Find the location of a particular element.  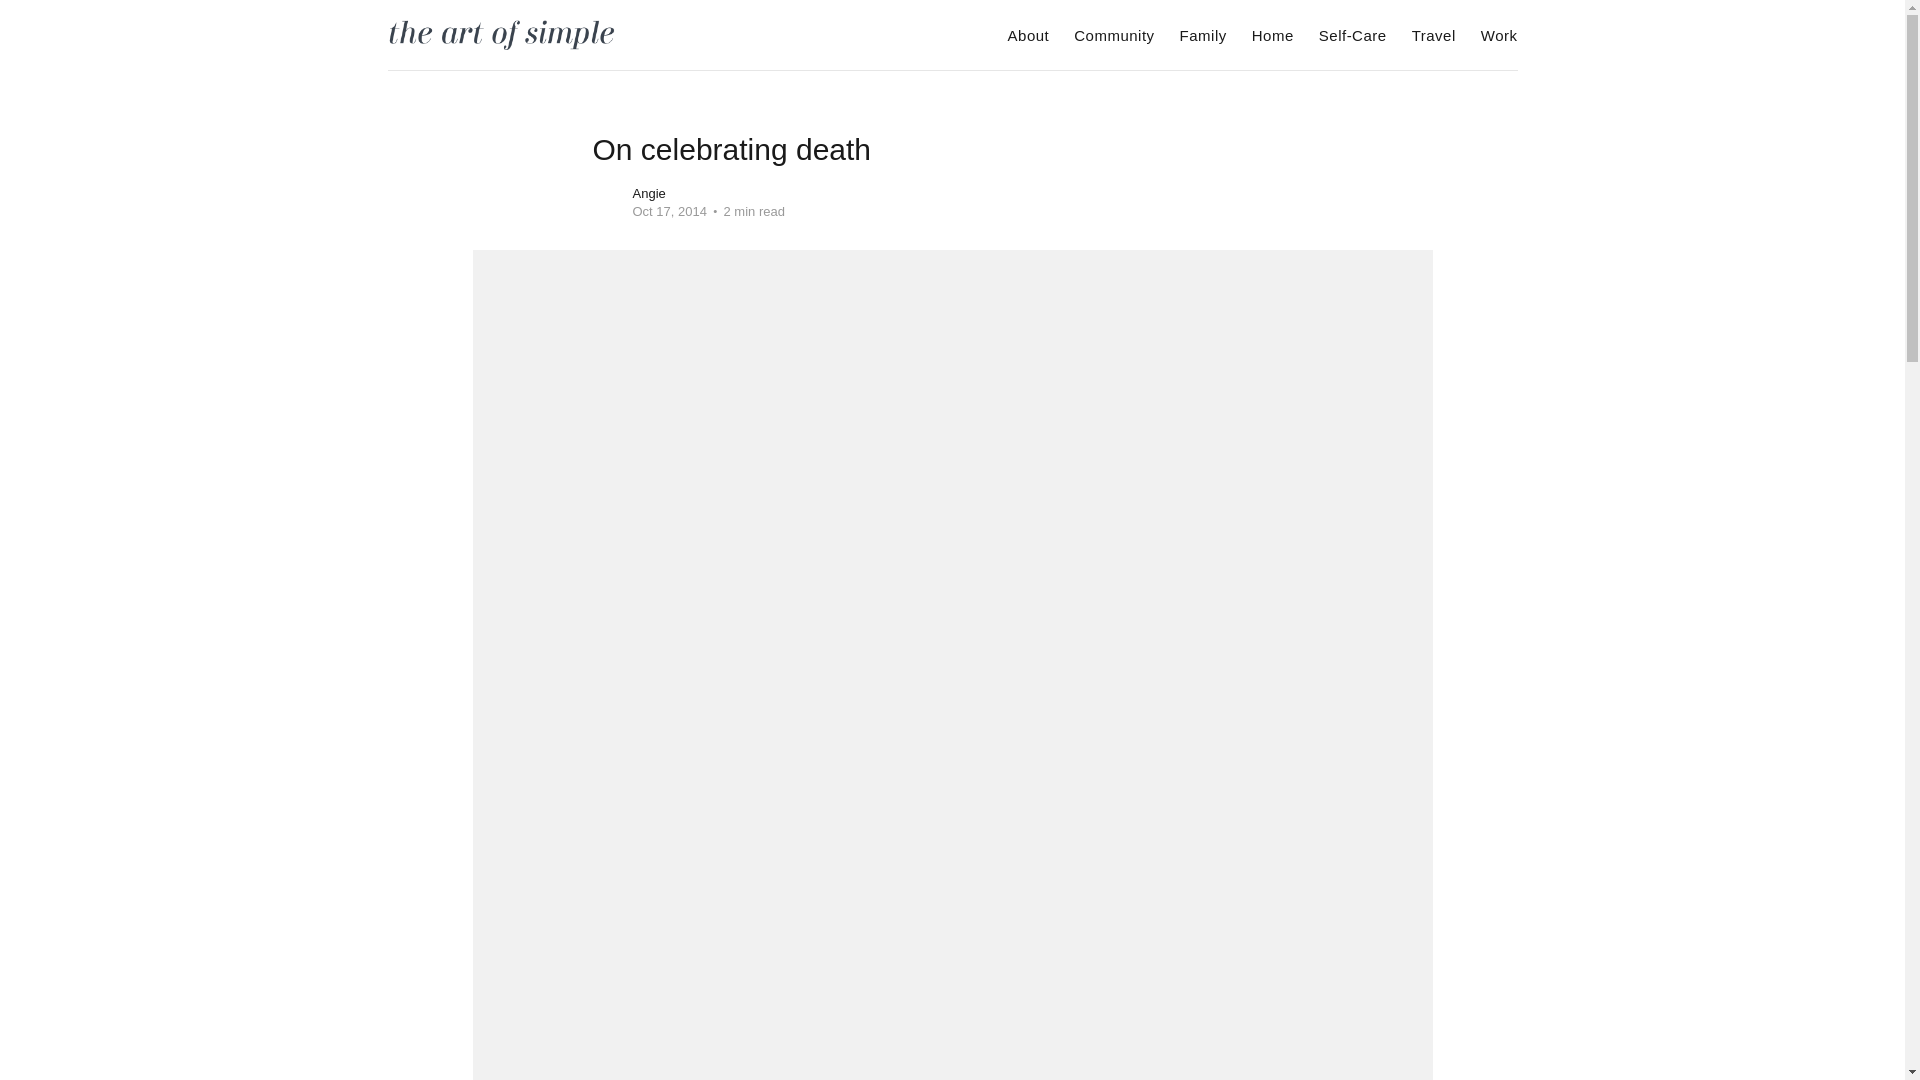

Family is located at coordinates (1203, 36).